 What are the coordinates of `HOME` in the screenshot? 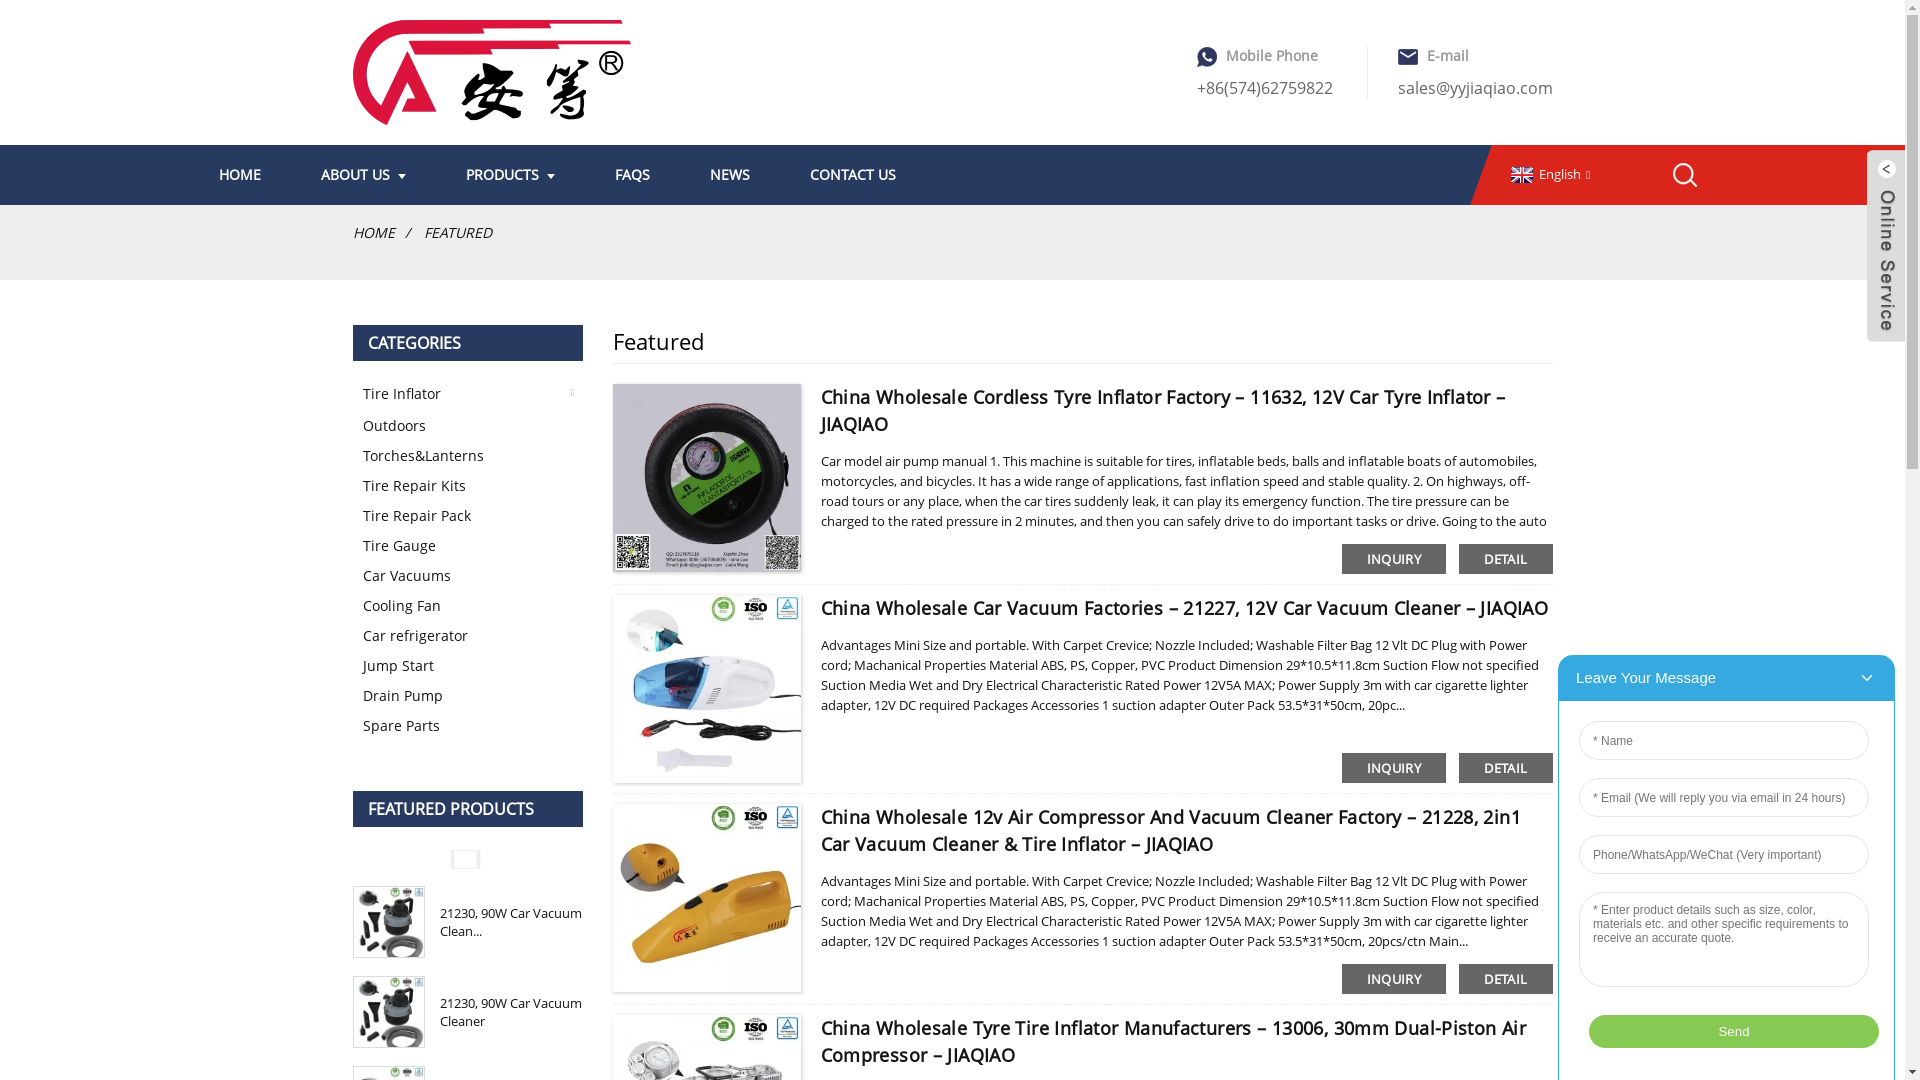 It's located at (373, 232).